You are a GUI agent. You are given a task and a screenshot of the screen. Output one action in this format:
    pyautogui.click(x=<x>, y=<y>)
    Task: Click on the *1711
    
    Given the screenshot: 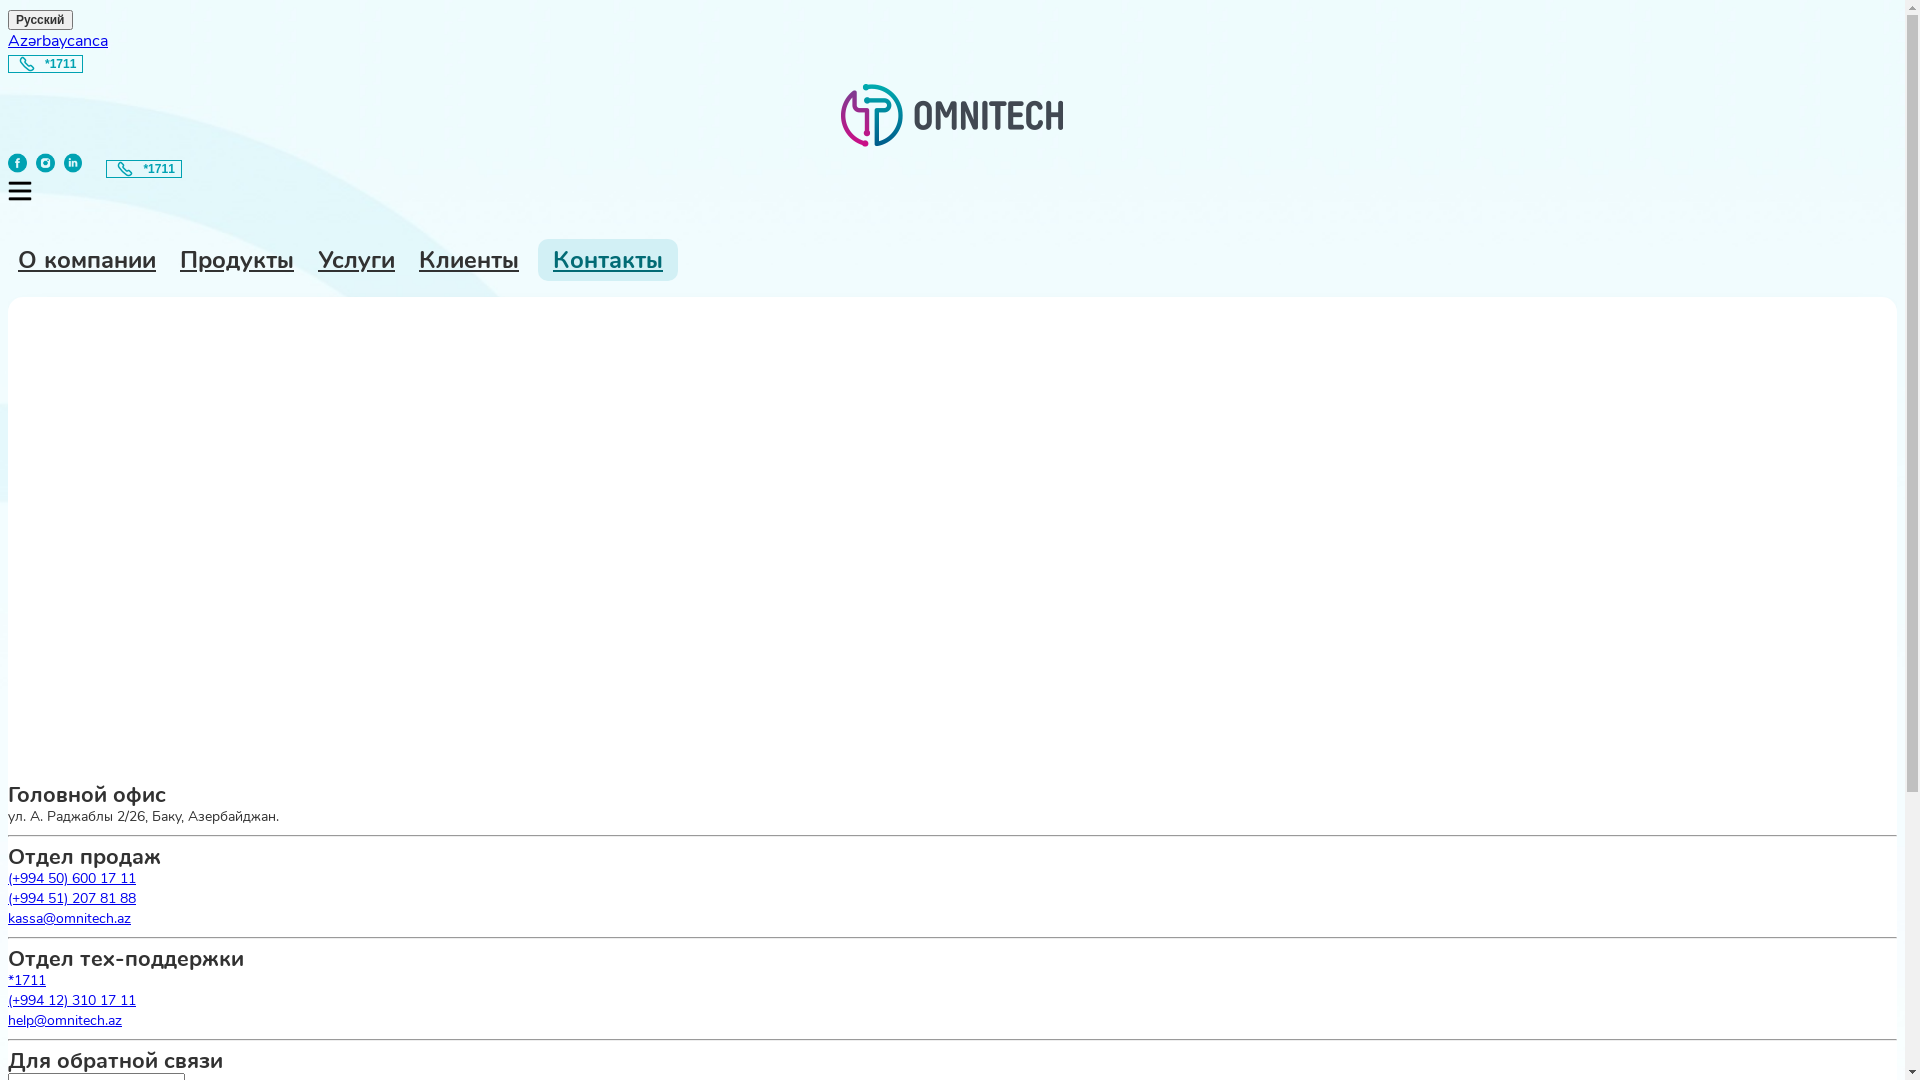 What is the action you would take?
    pyautogui.click(x=144, y=169)
    